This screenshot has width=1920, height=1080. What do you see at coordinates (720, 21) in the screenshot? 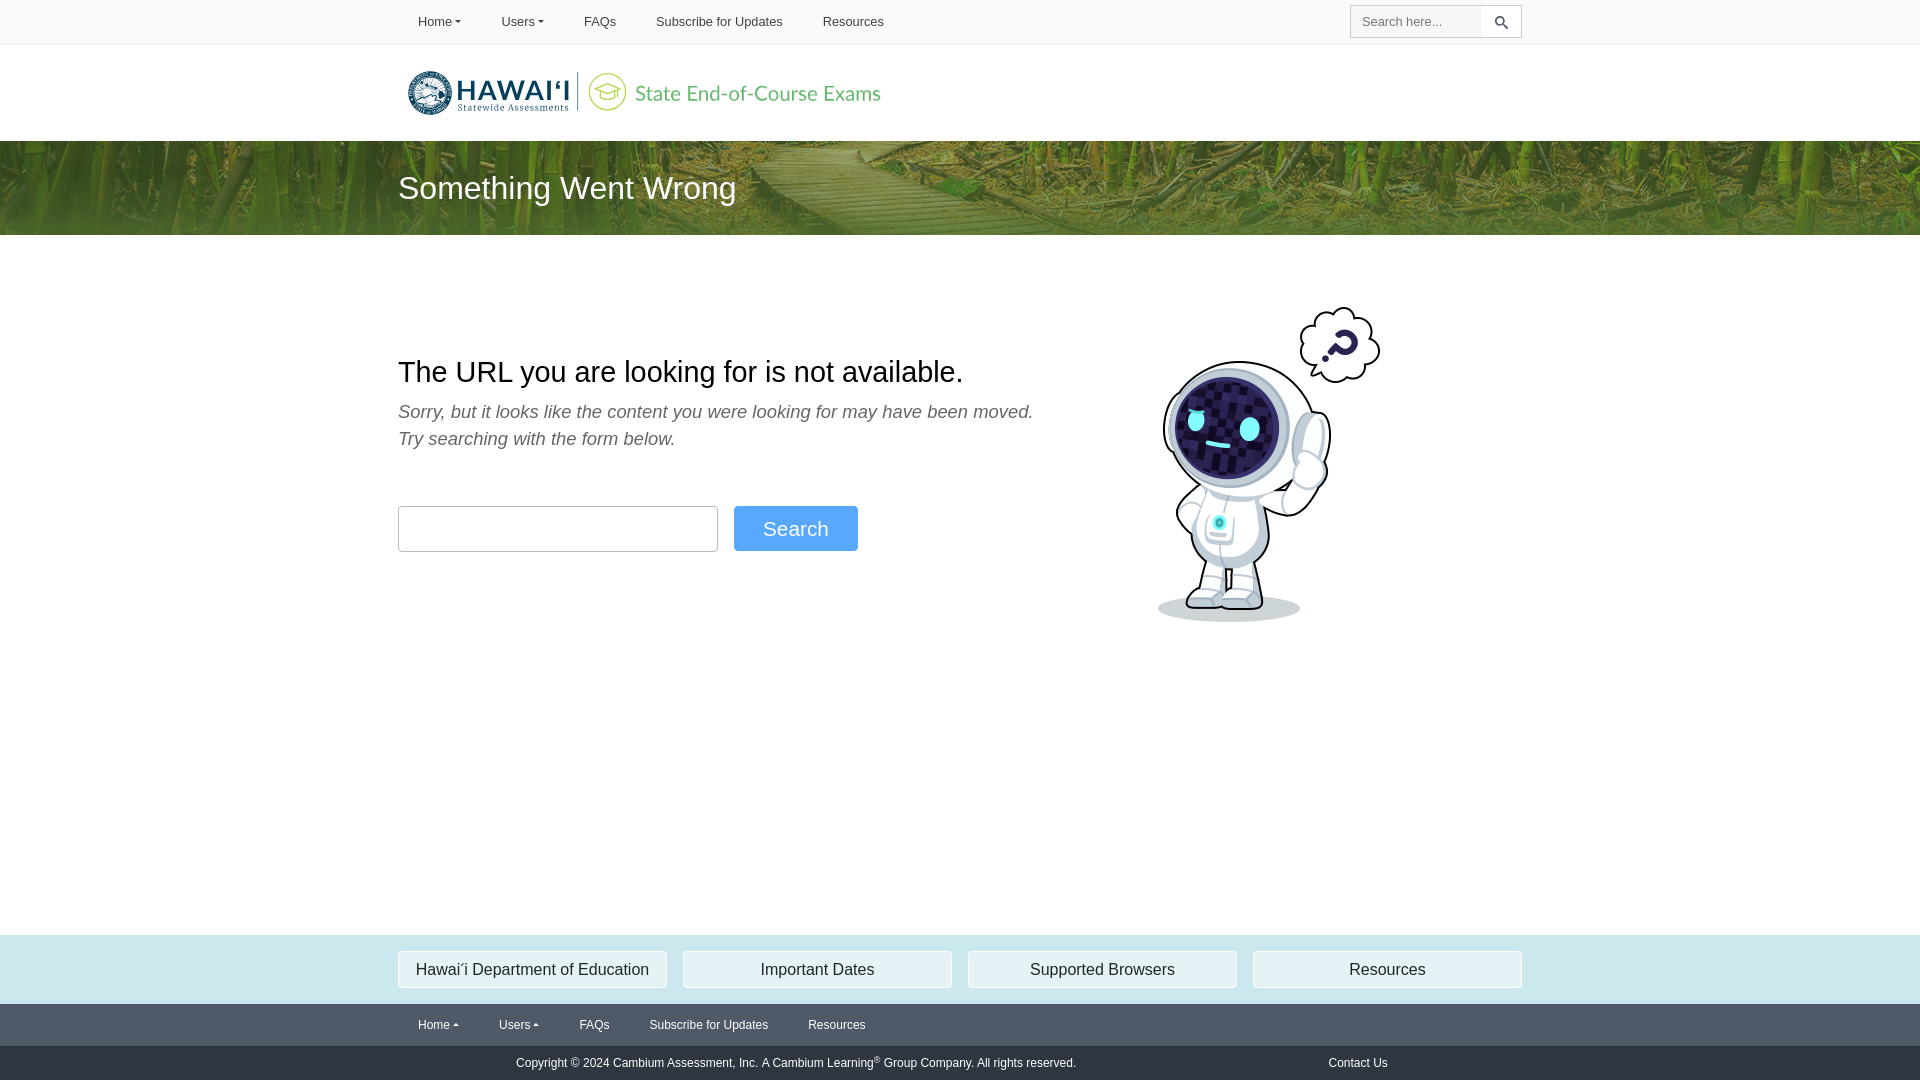
I see `Subscribe for Updates` at bounding box center [720, 21].